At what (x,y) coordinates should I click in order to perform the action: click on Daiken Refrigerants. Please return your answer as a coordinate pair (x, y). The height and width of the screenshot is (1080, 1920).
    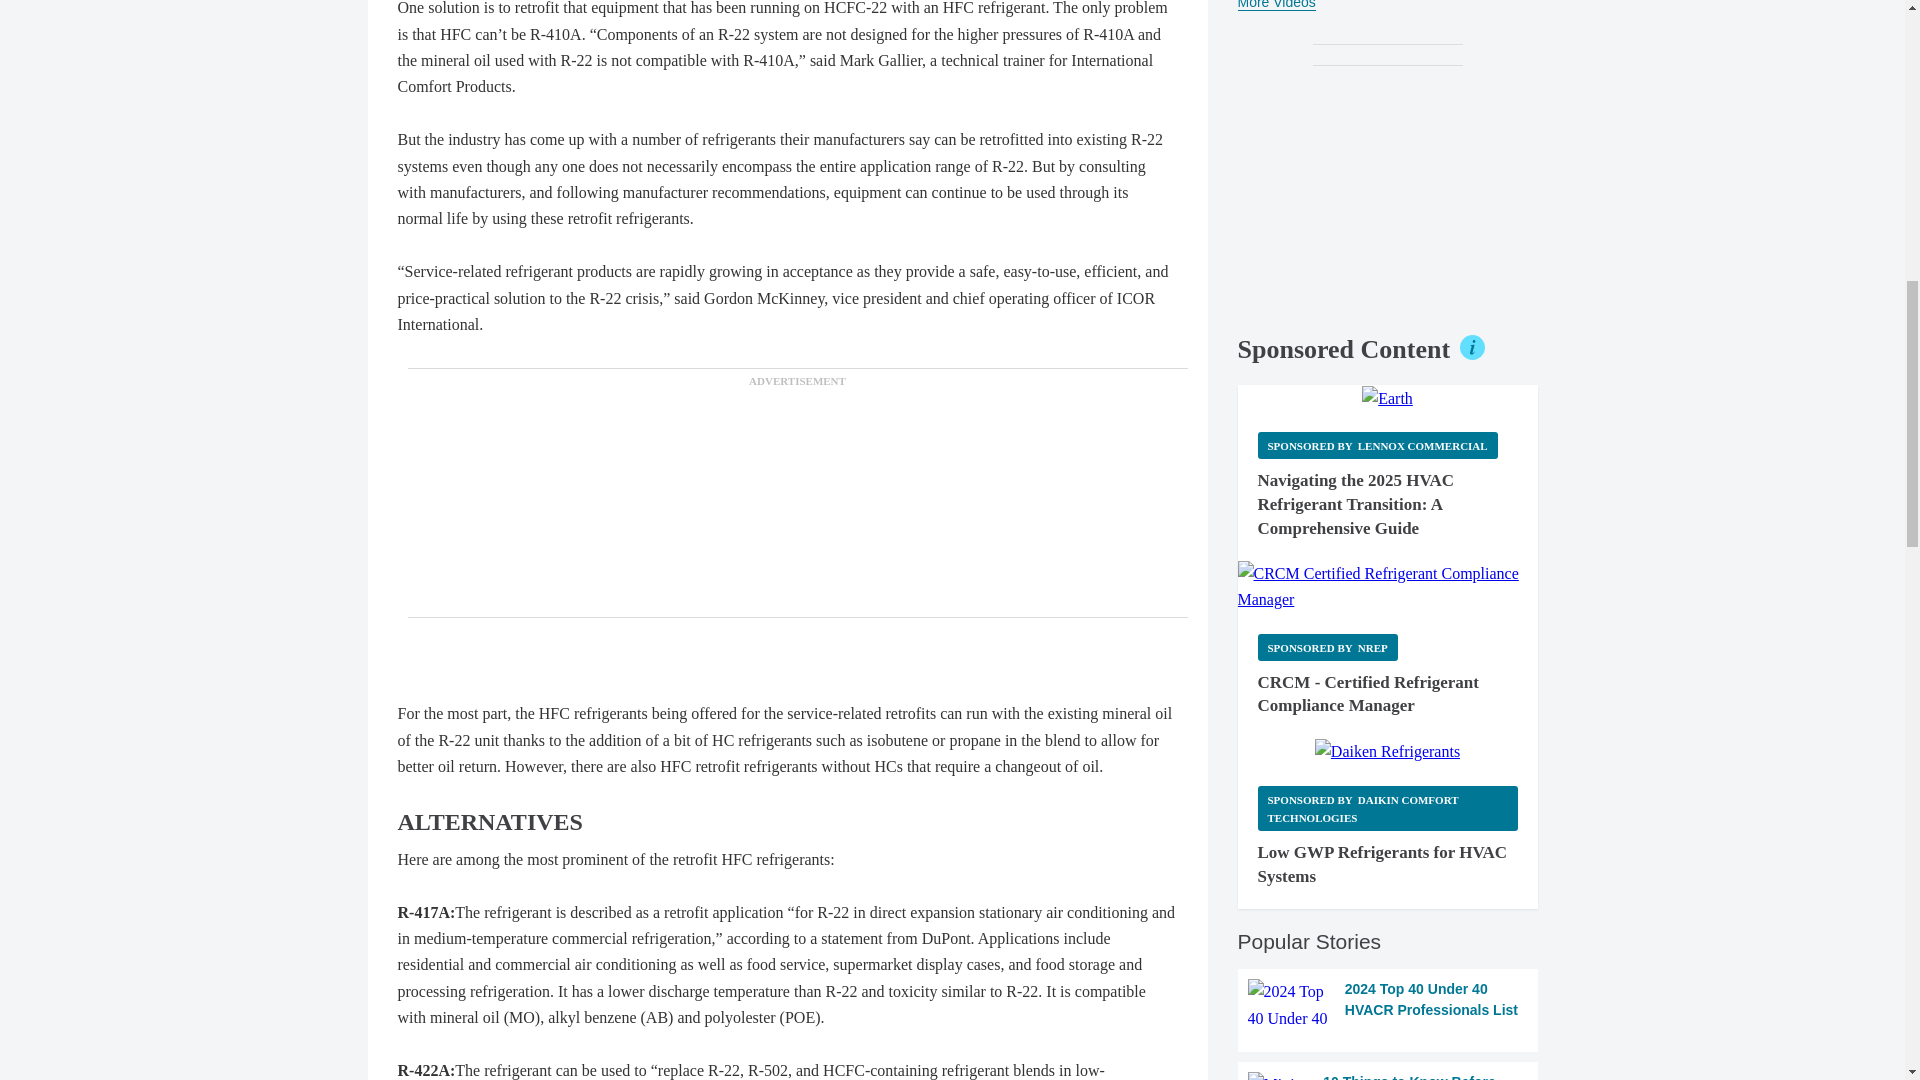
    Looking at the image, I should click on (1387, 751).